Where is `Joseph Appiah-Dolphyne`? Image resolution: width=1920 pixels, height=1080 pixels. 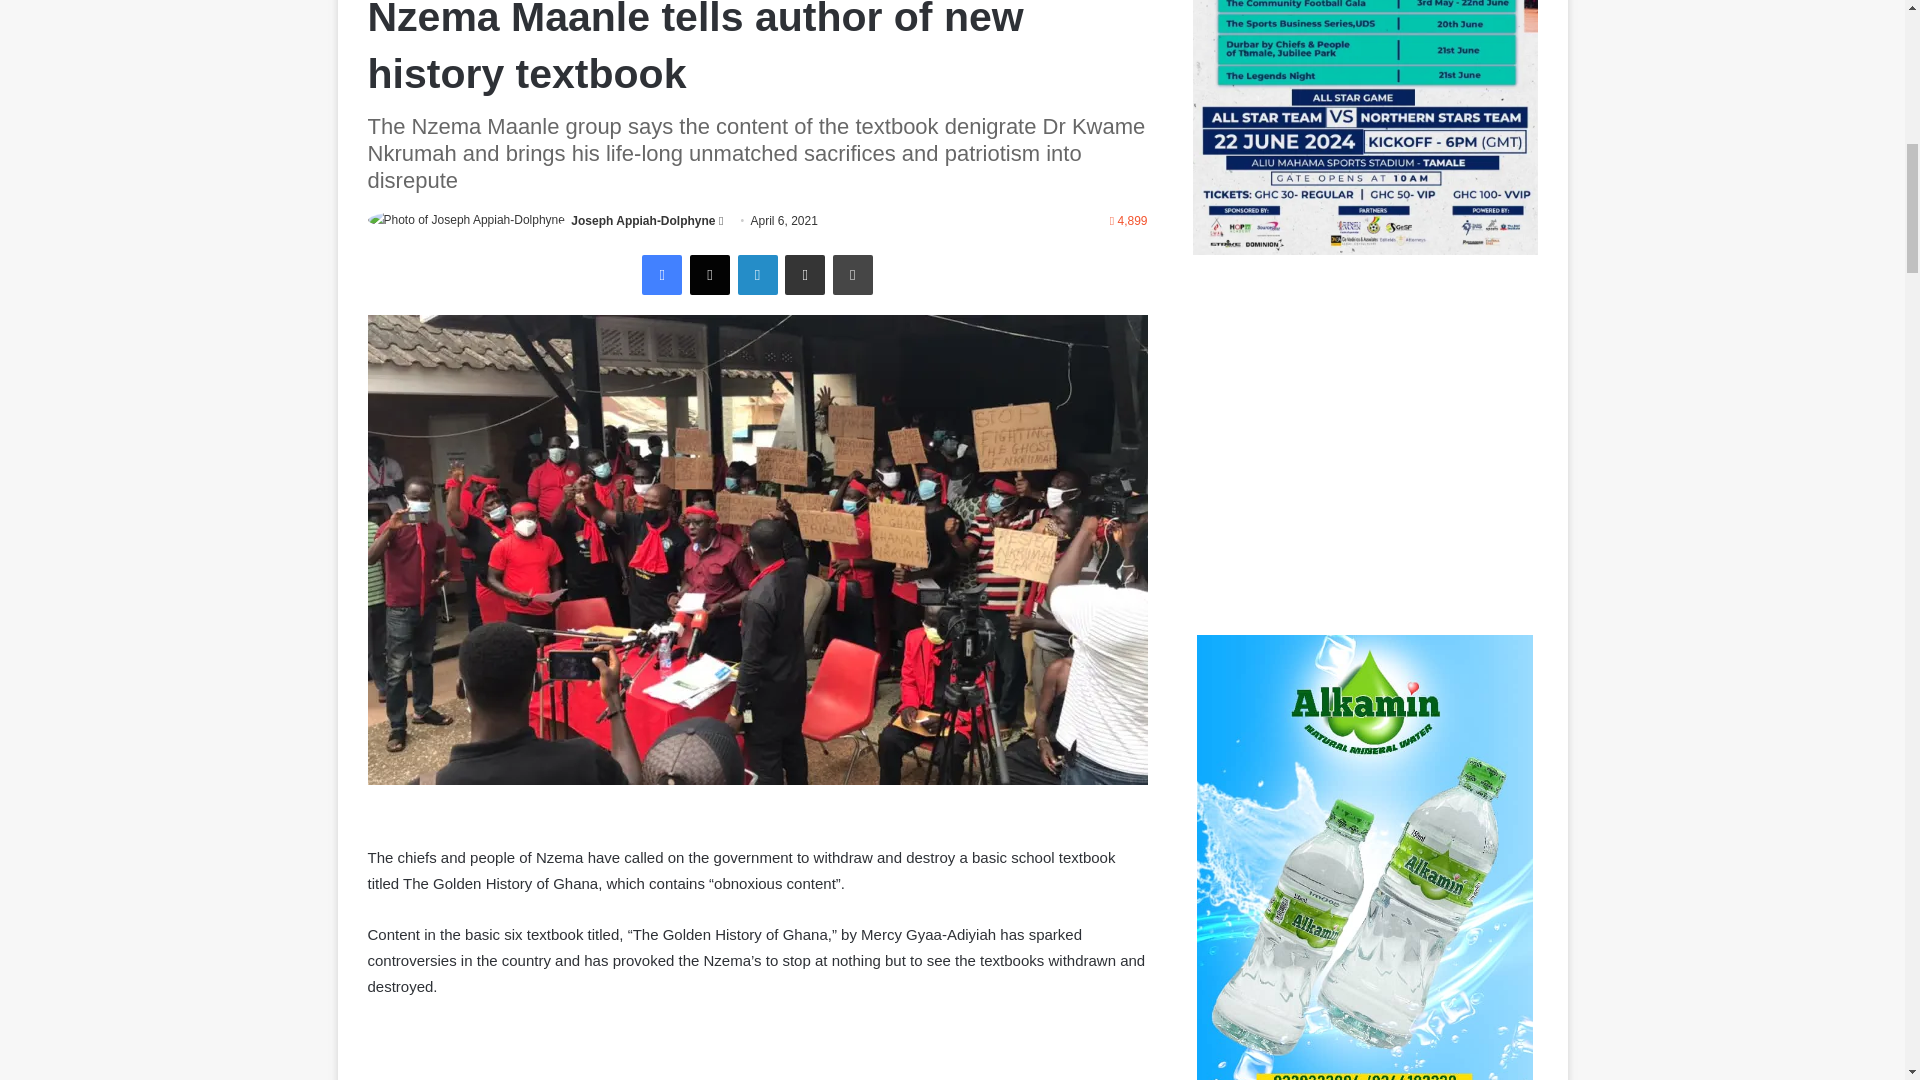 Joseph Appiah-Dolphyne is located at coordinates (642, 220).